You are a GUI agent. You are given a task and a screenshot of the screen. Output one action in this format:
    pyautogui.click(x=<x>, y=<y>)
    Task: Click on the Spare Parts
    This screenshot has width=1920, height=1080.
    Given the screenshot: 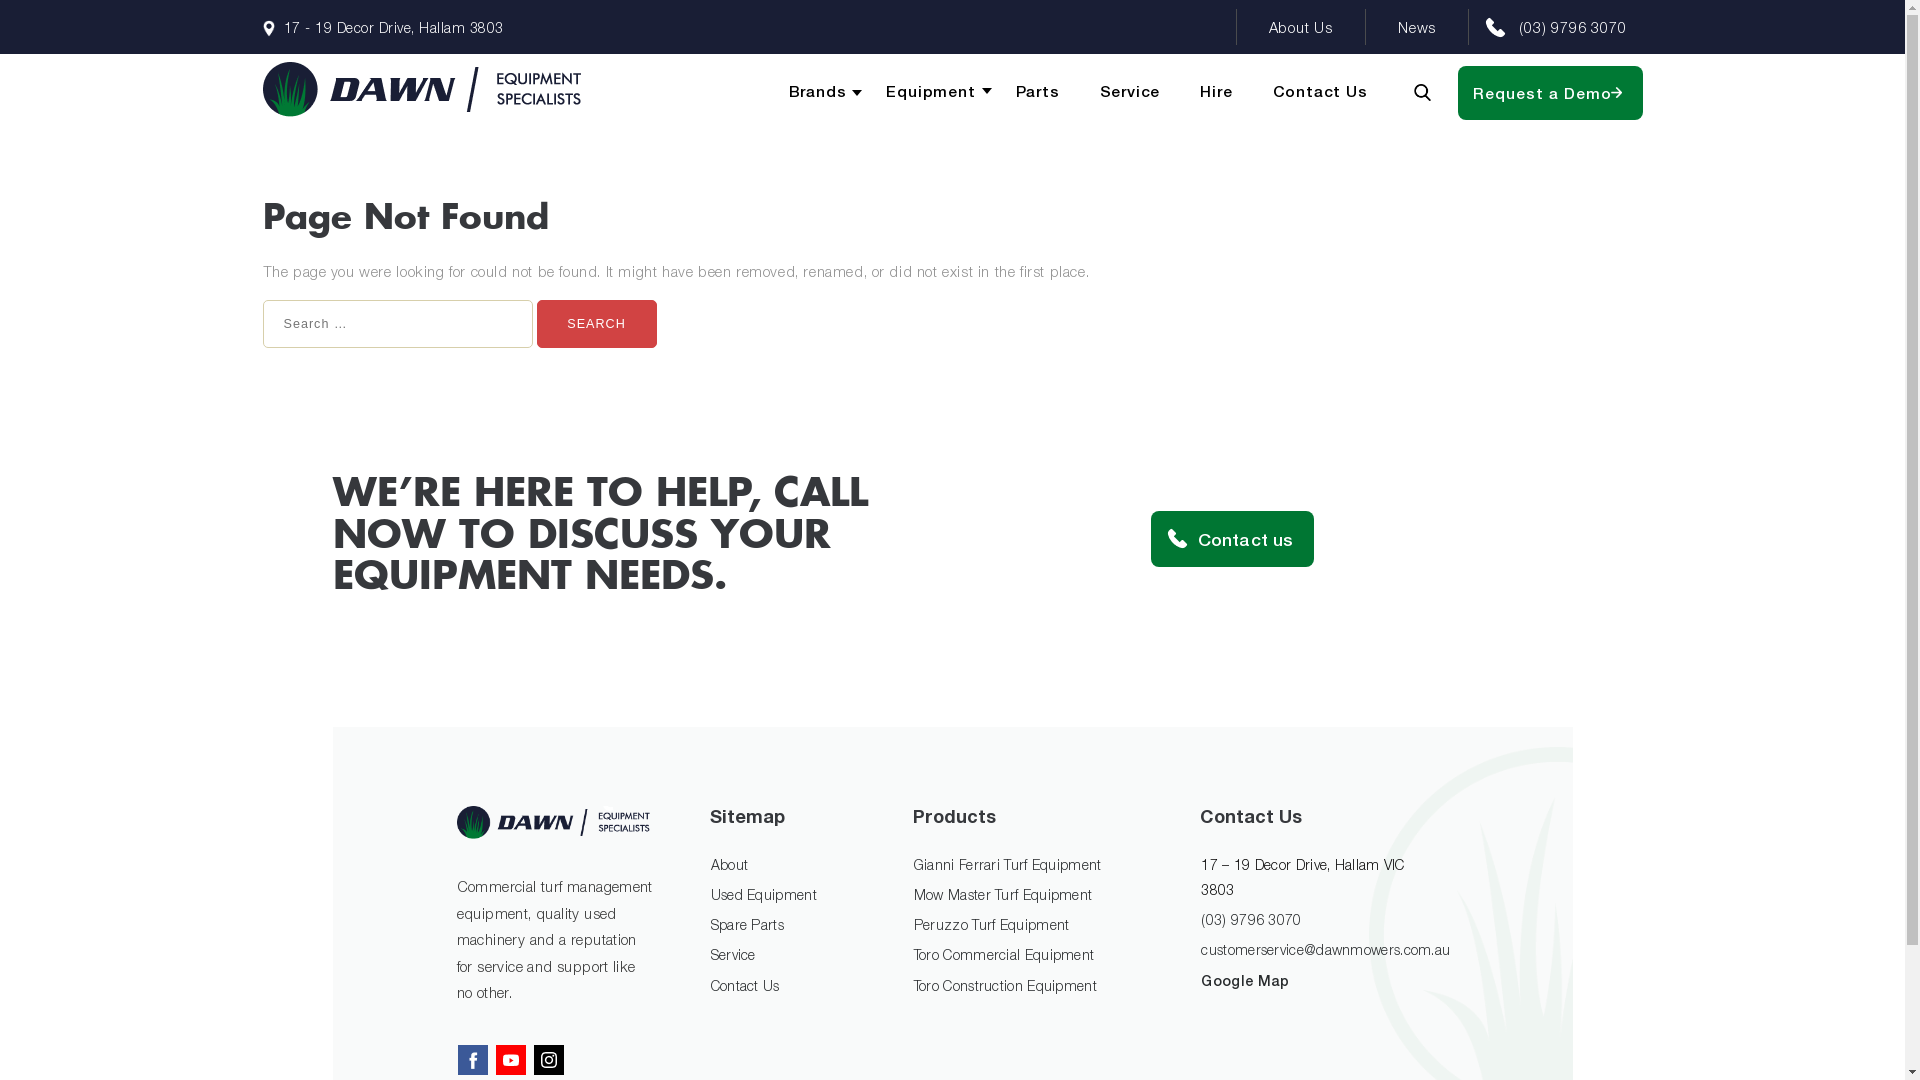 What is the action you would take?
    pyautogui.click(x=748, y=924)
    